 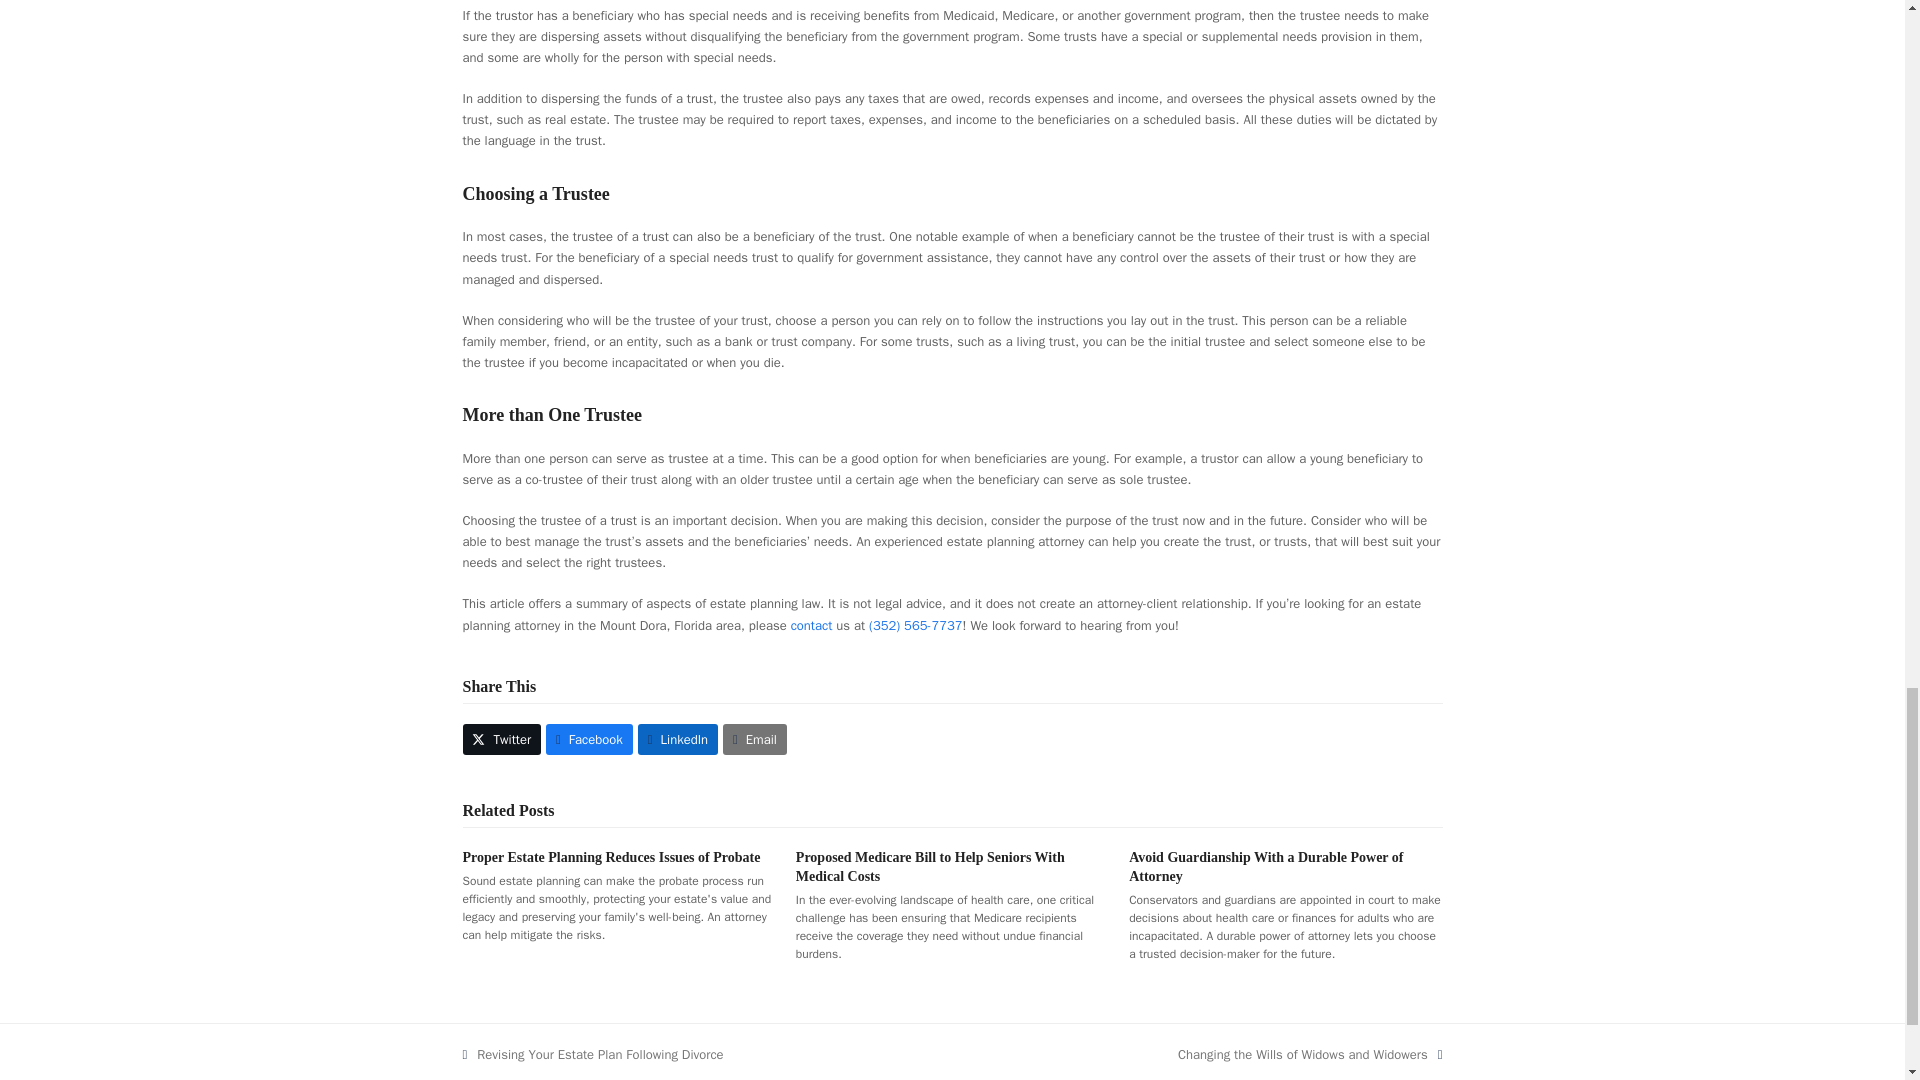 What do you see at coordinates (589, 738) in the screenshot?
I see `Facebook` at bounding box center [589, 738].